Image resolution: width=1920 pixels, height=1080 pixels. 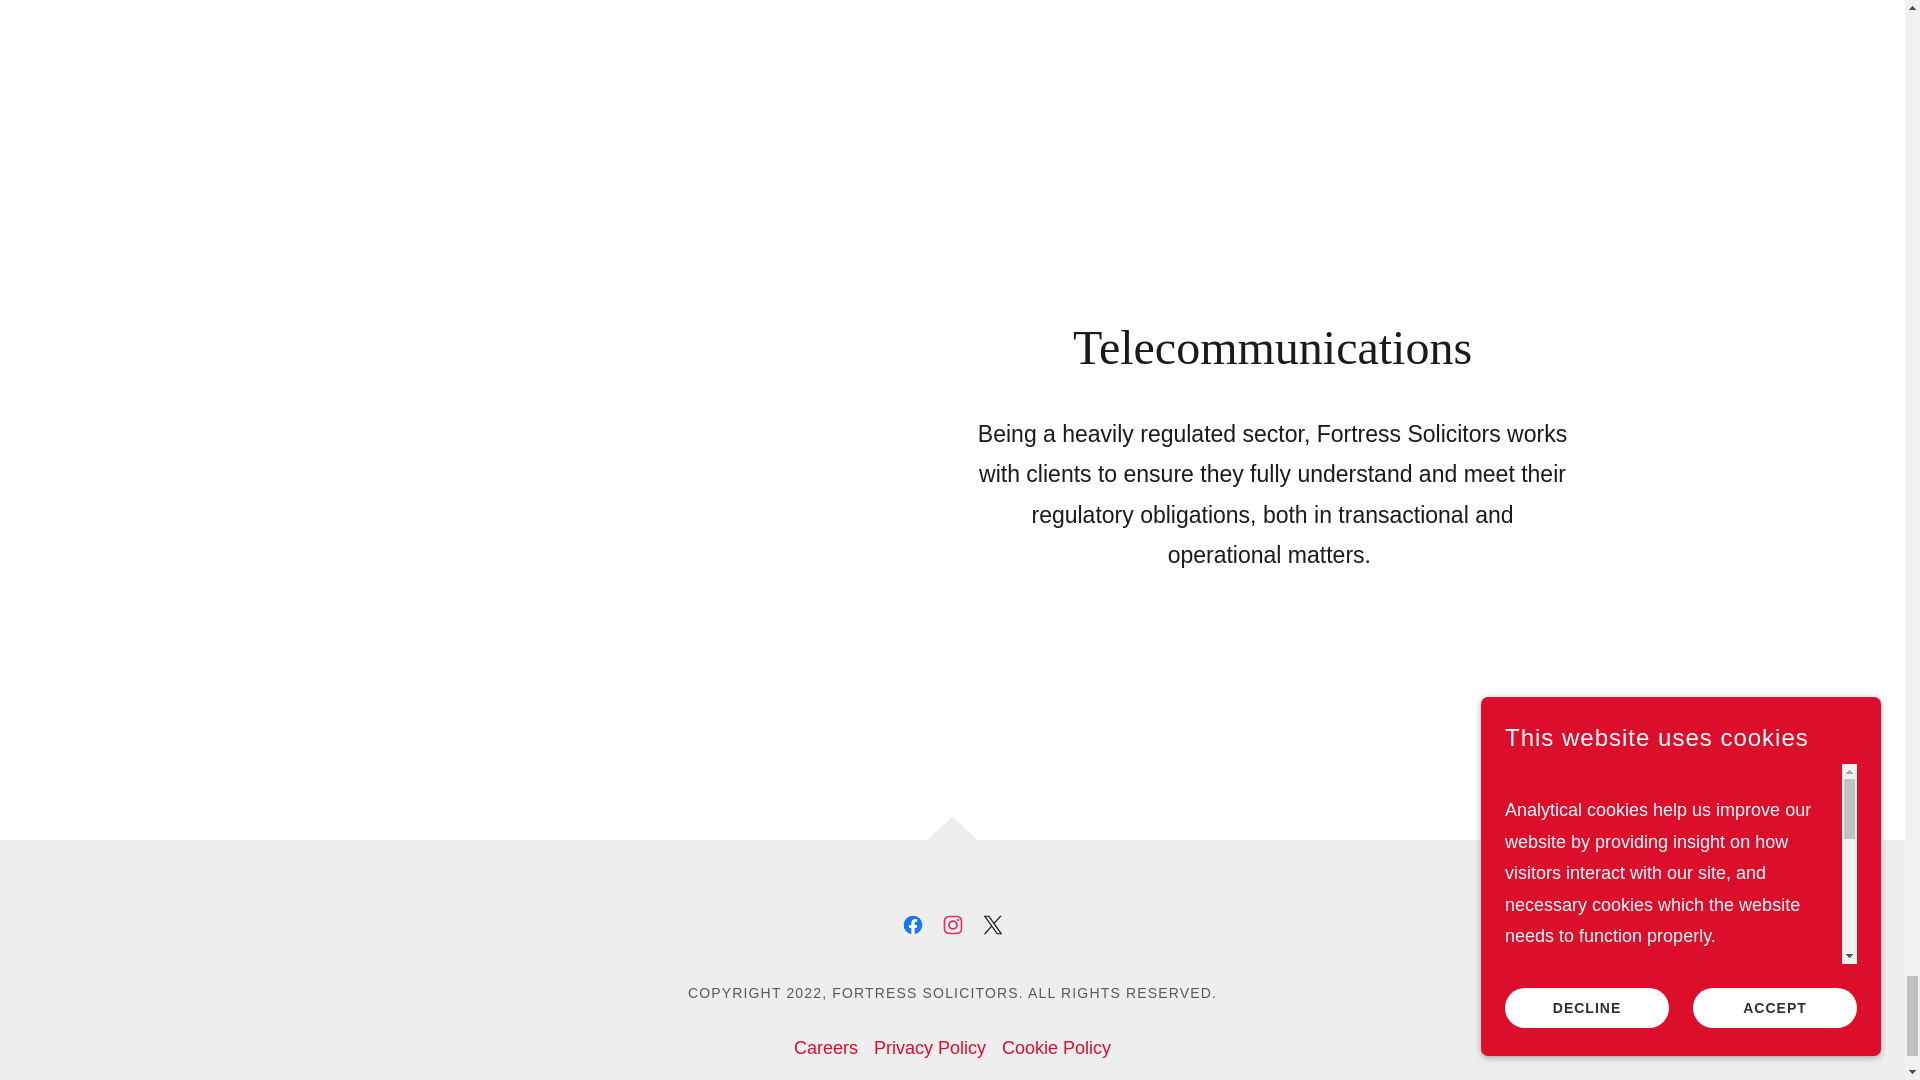 I want to click on Careers, so click(x=825, y=1036).